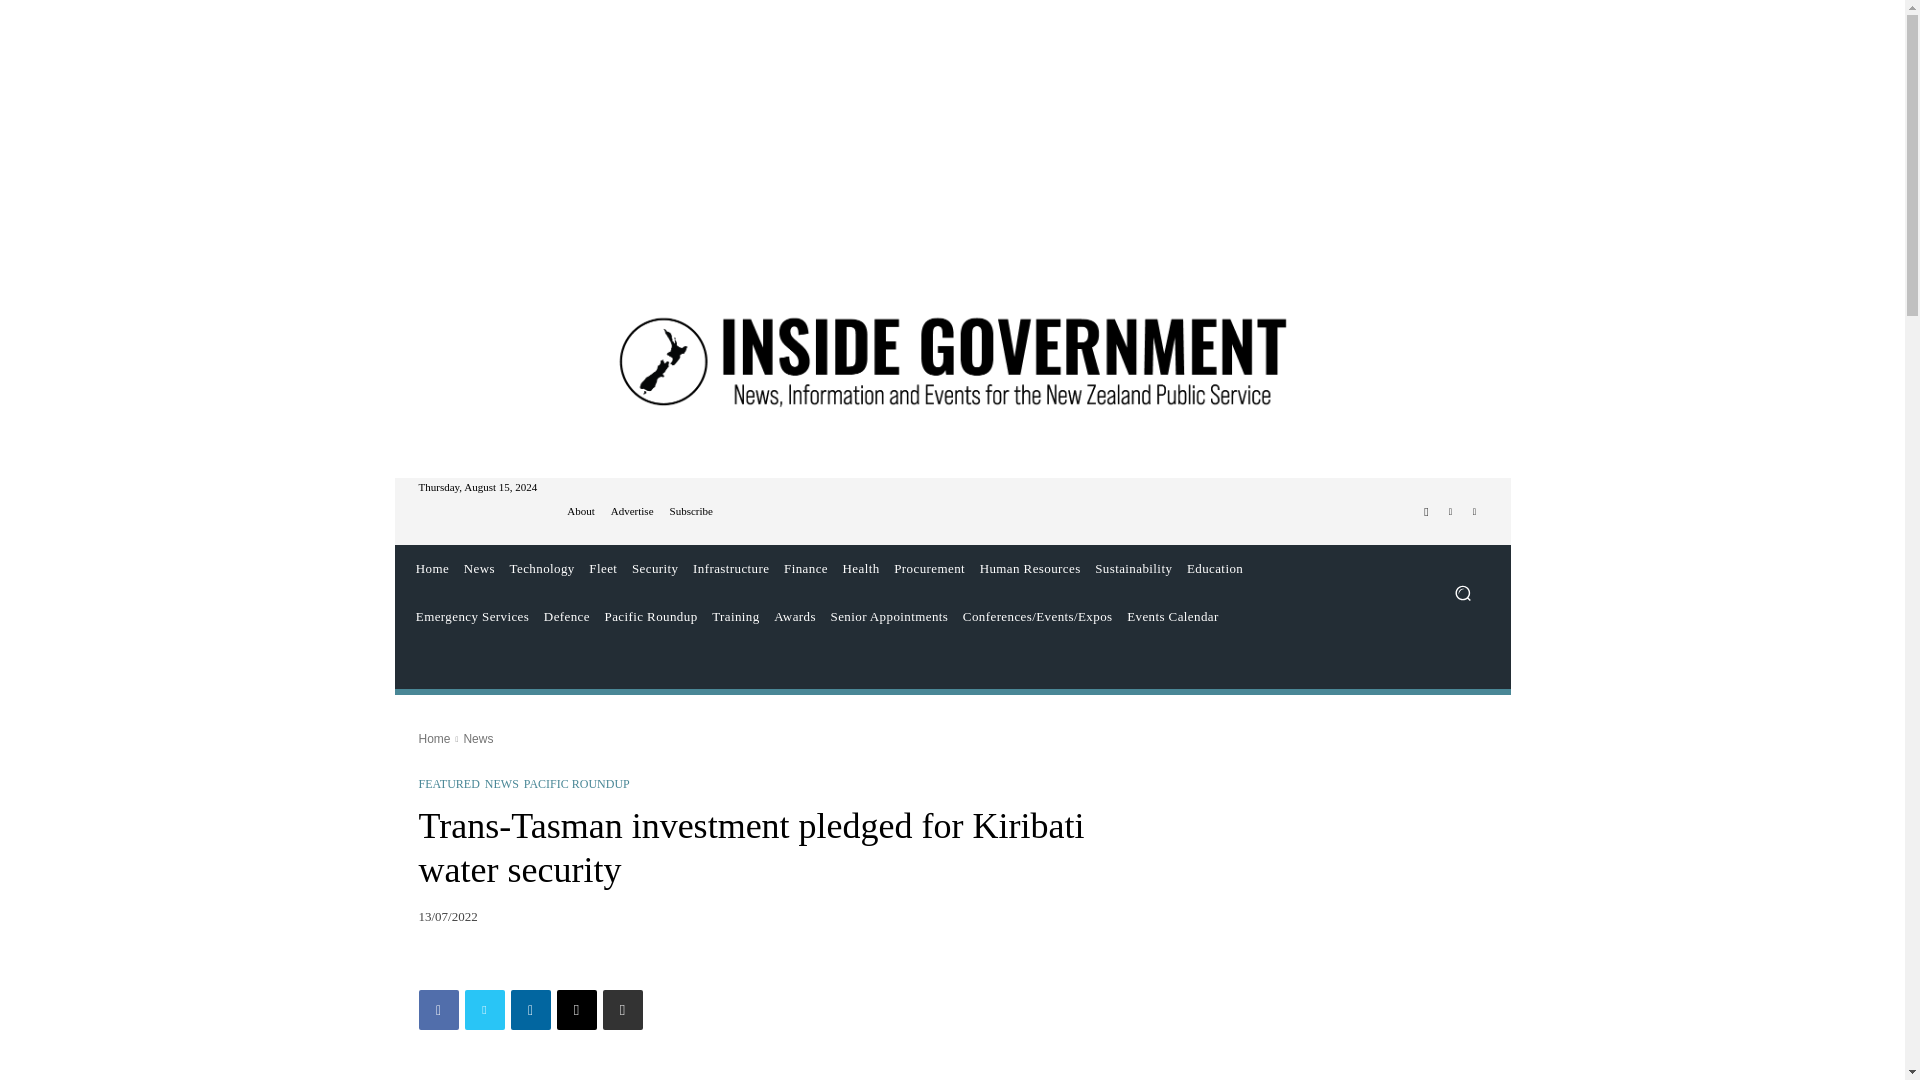  What do you see at coordinates (691, 512) in the screenshot?
I see `Subscribe` at bounding box center [691, 512].